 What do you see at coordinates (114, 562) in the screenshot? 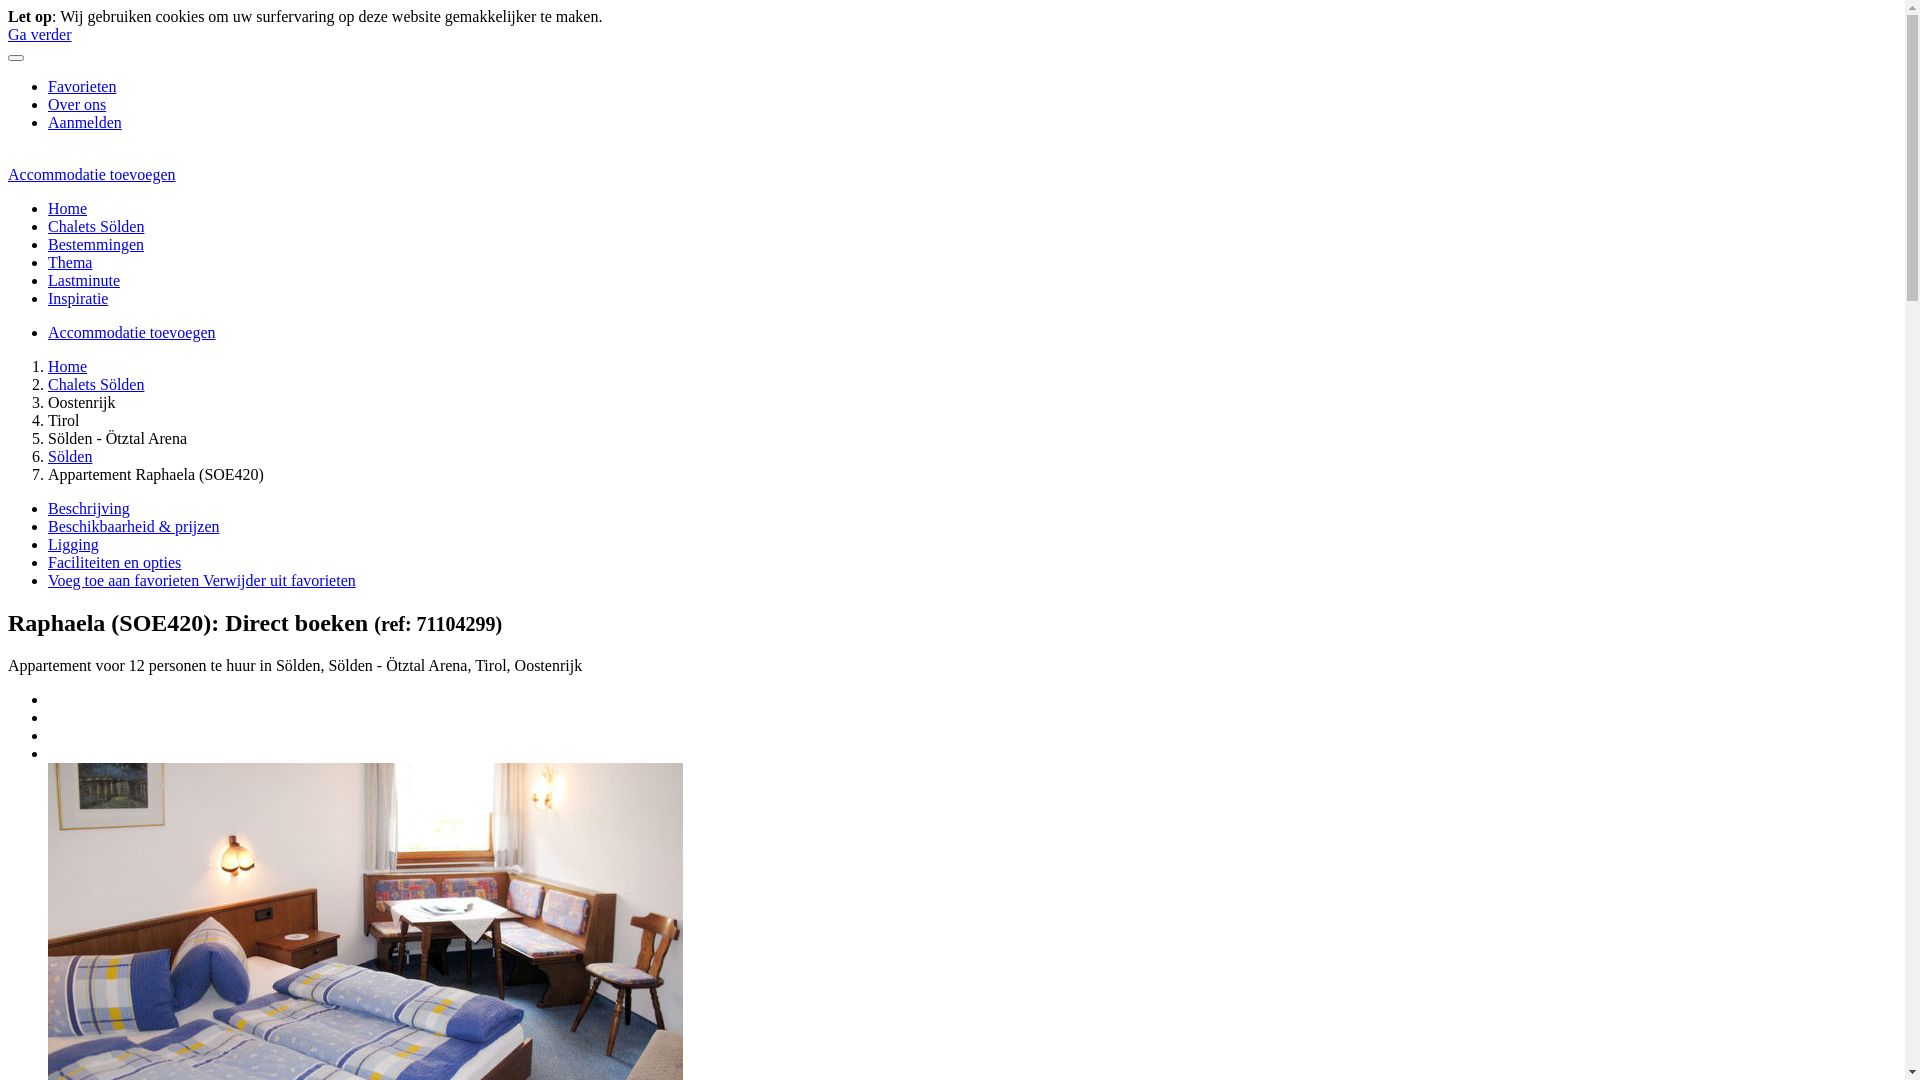
I see `Faciliteiten en opties` at bounding box center [114, 562].